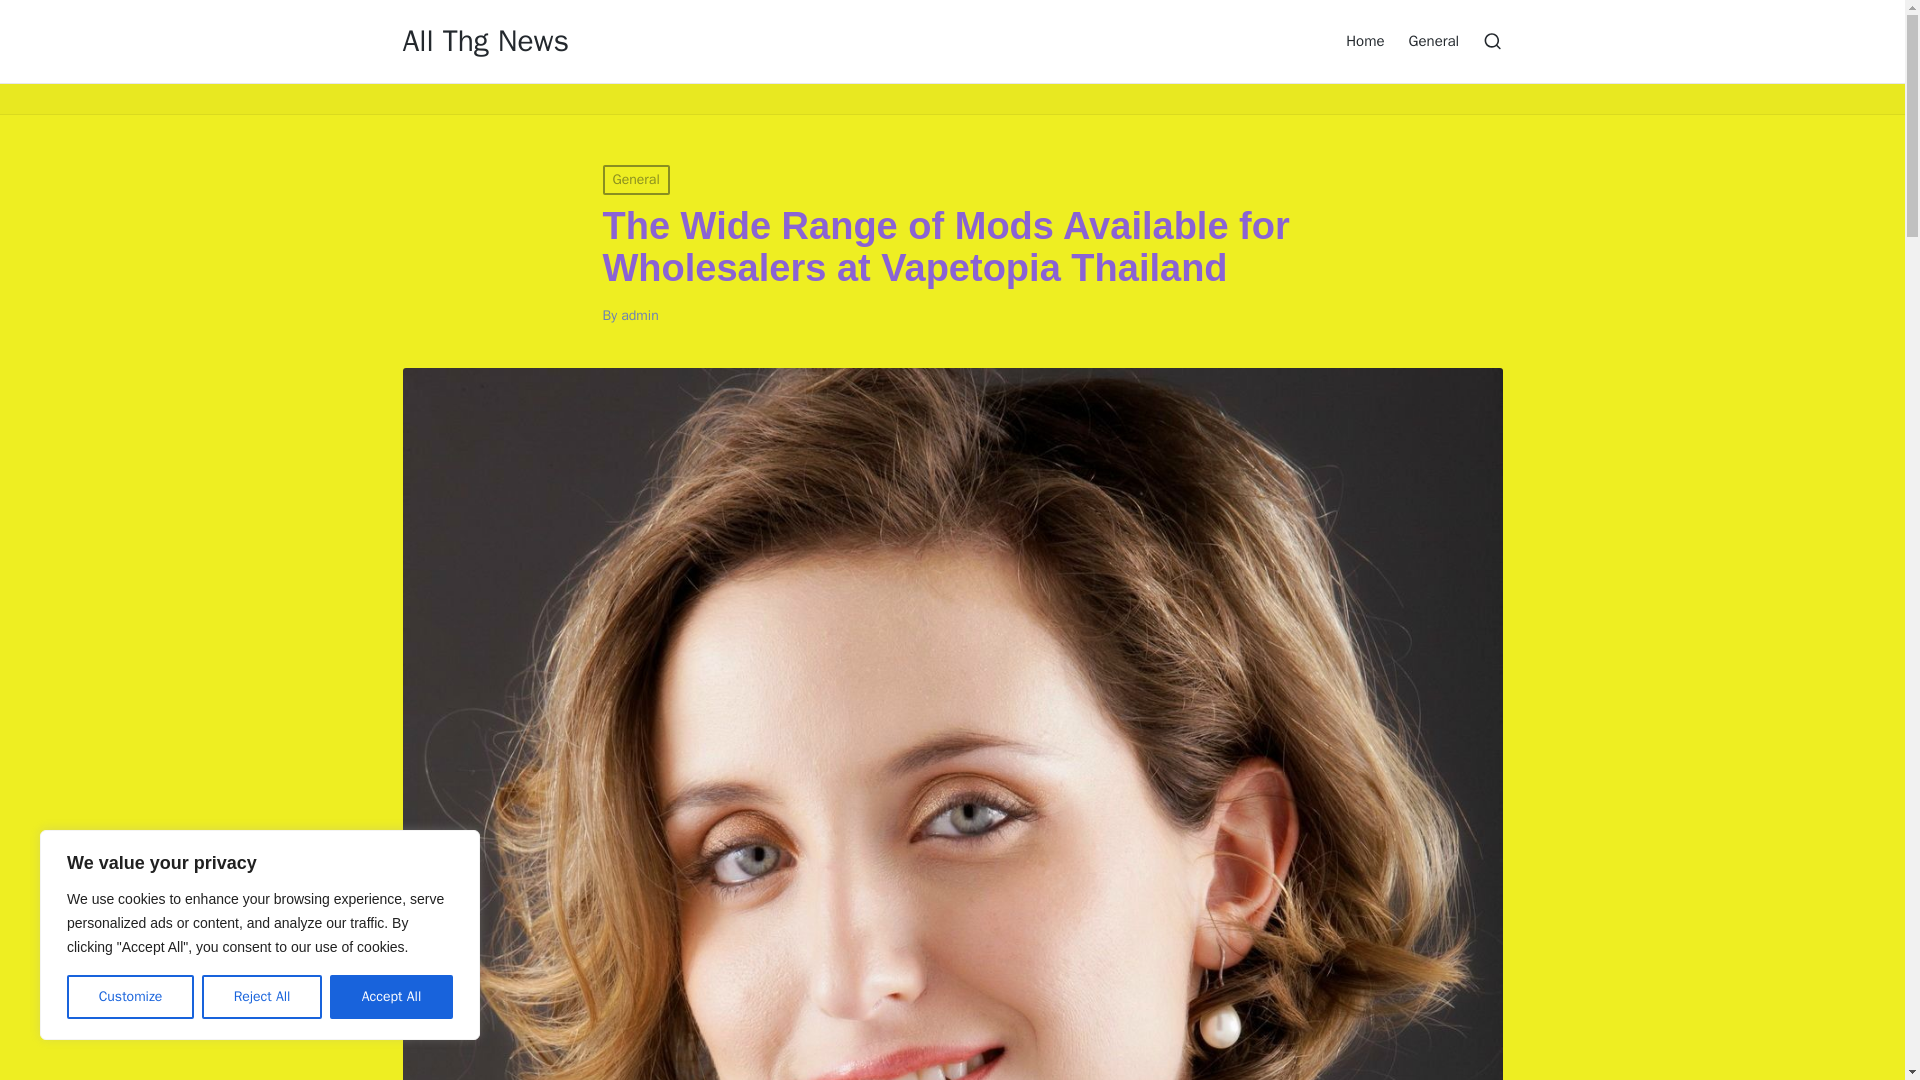 The height and width of the screenshot is (1080, 1920). What do you see at coordinates (484, 41) in the screenshot?
I see `All Thg News` at bounding box center [484, 41].